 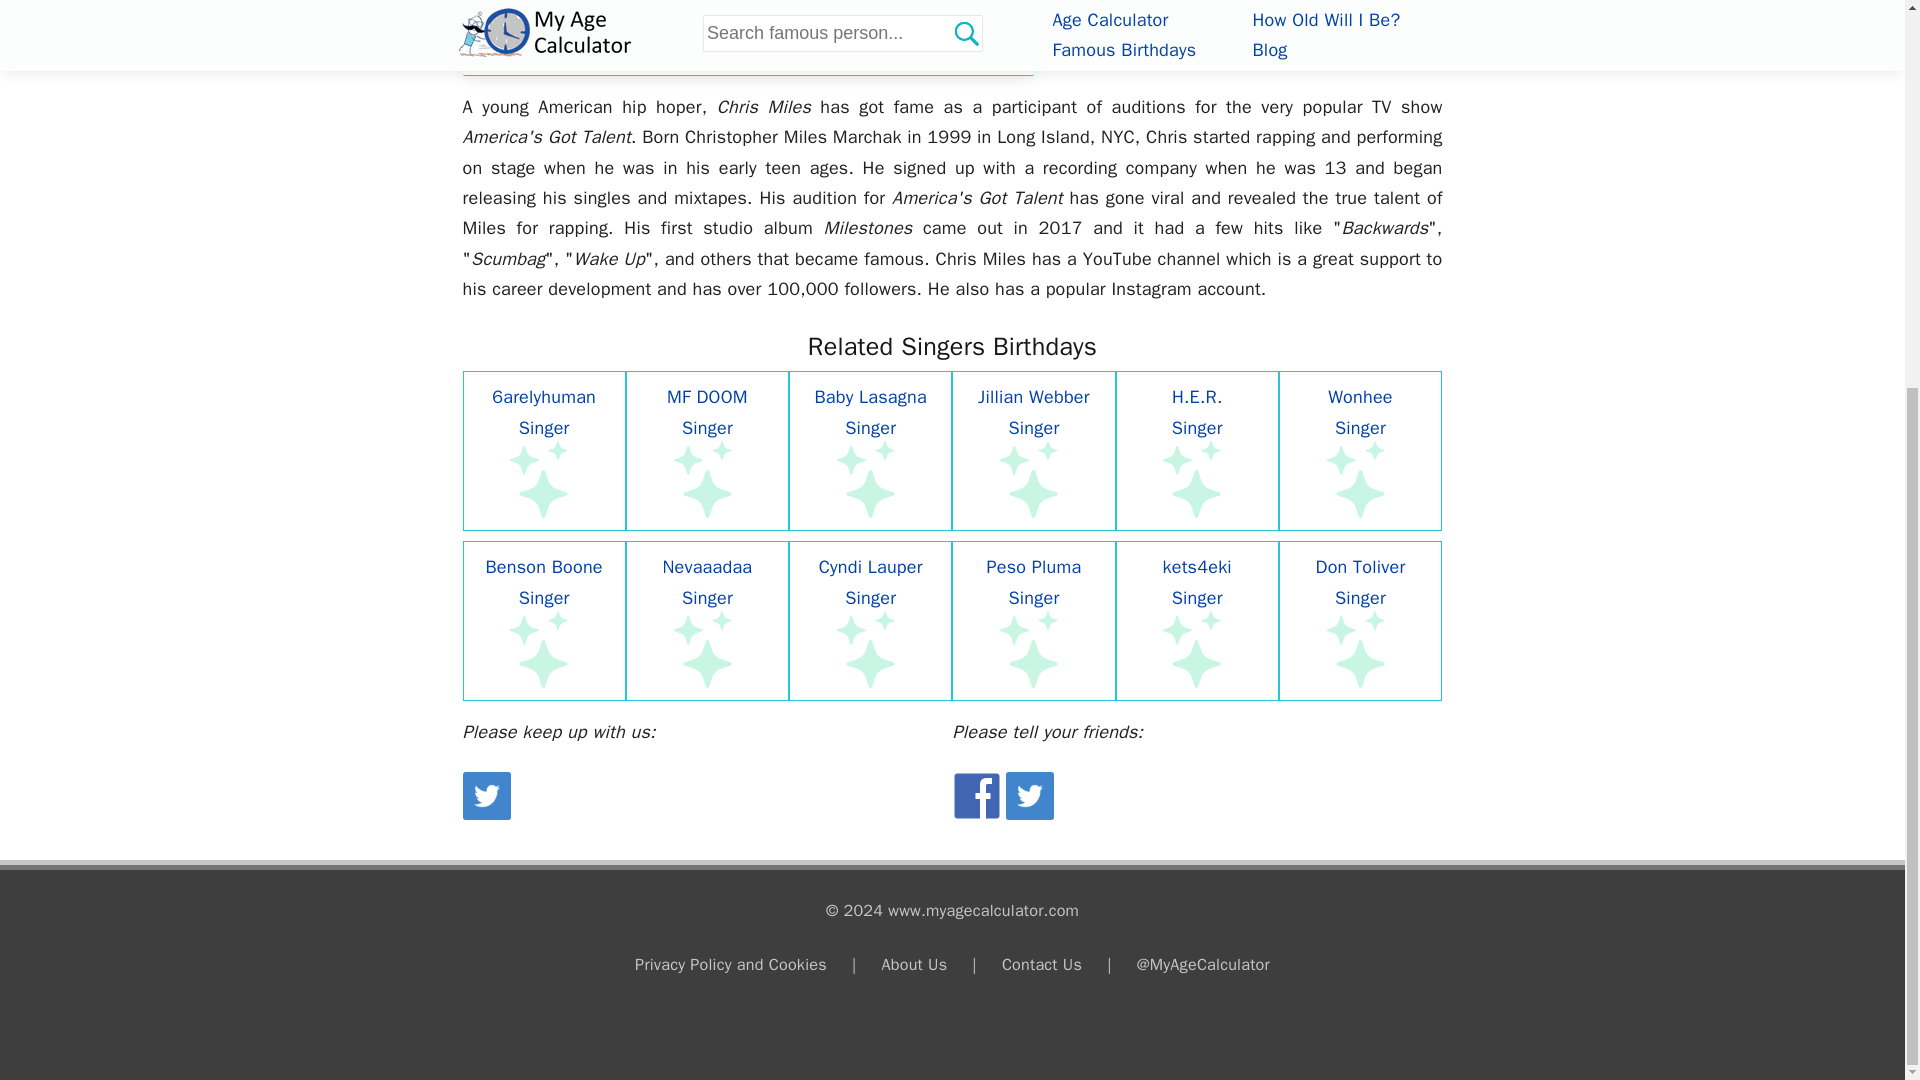 I want to click on About Us, so click(x=914, y=964).